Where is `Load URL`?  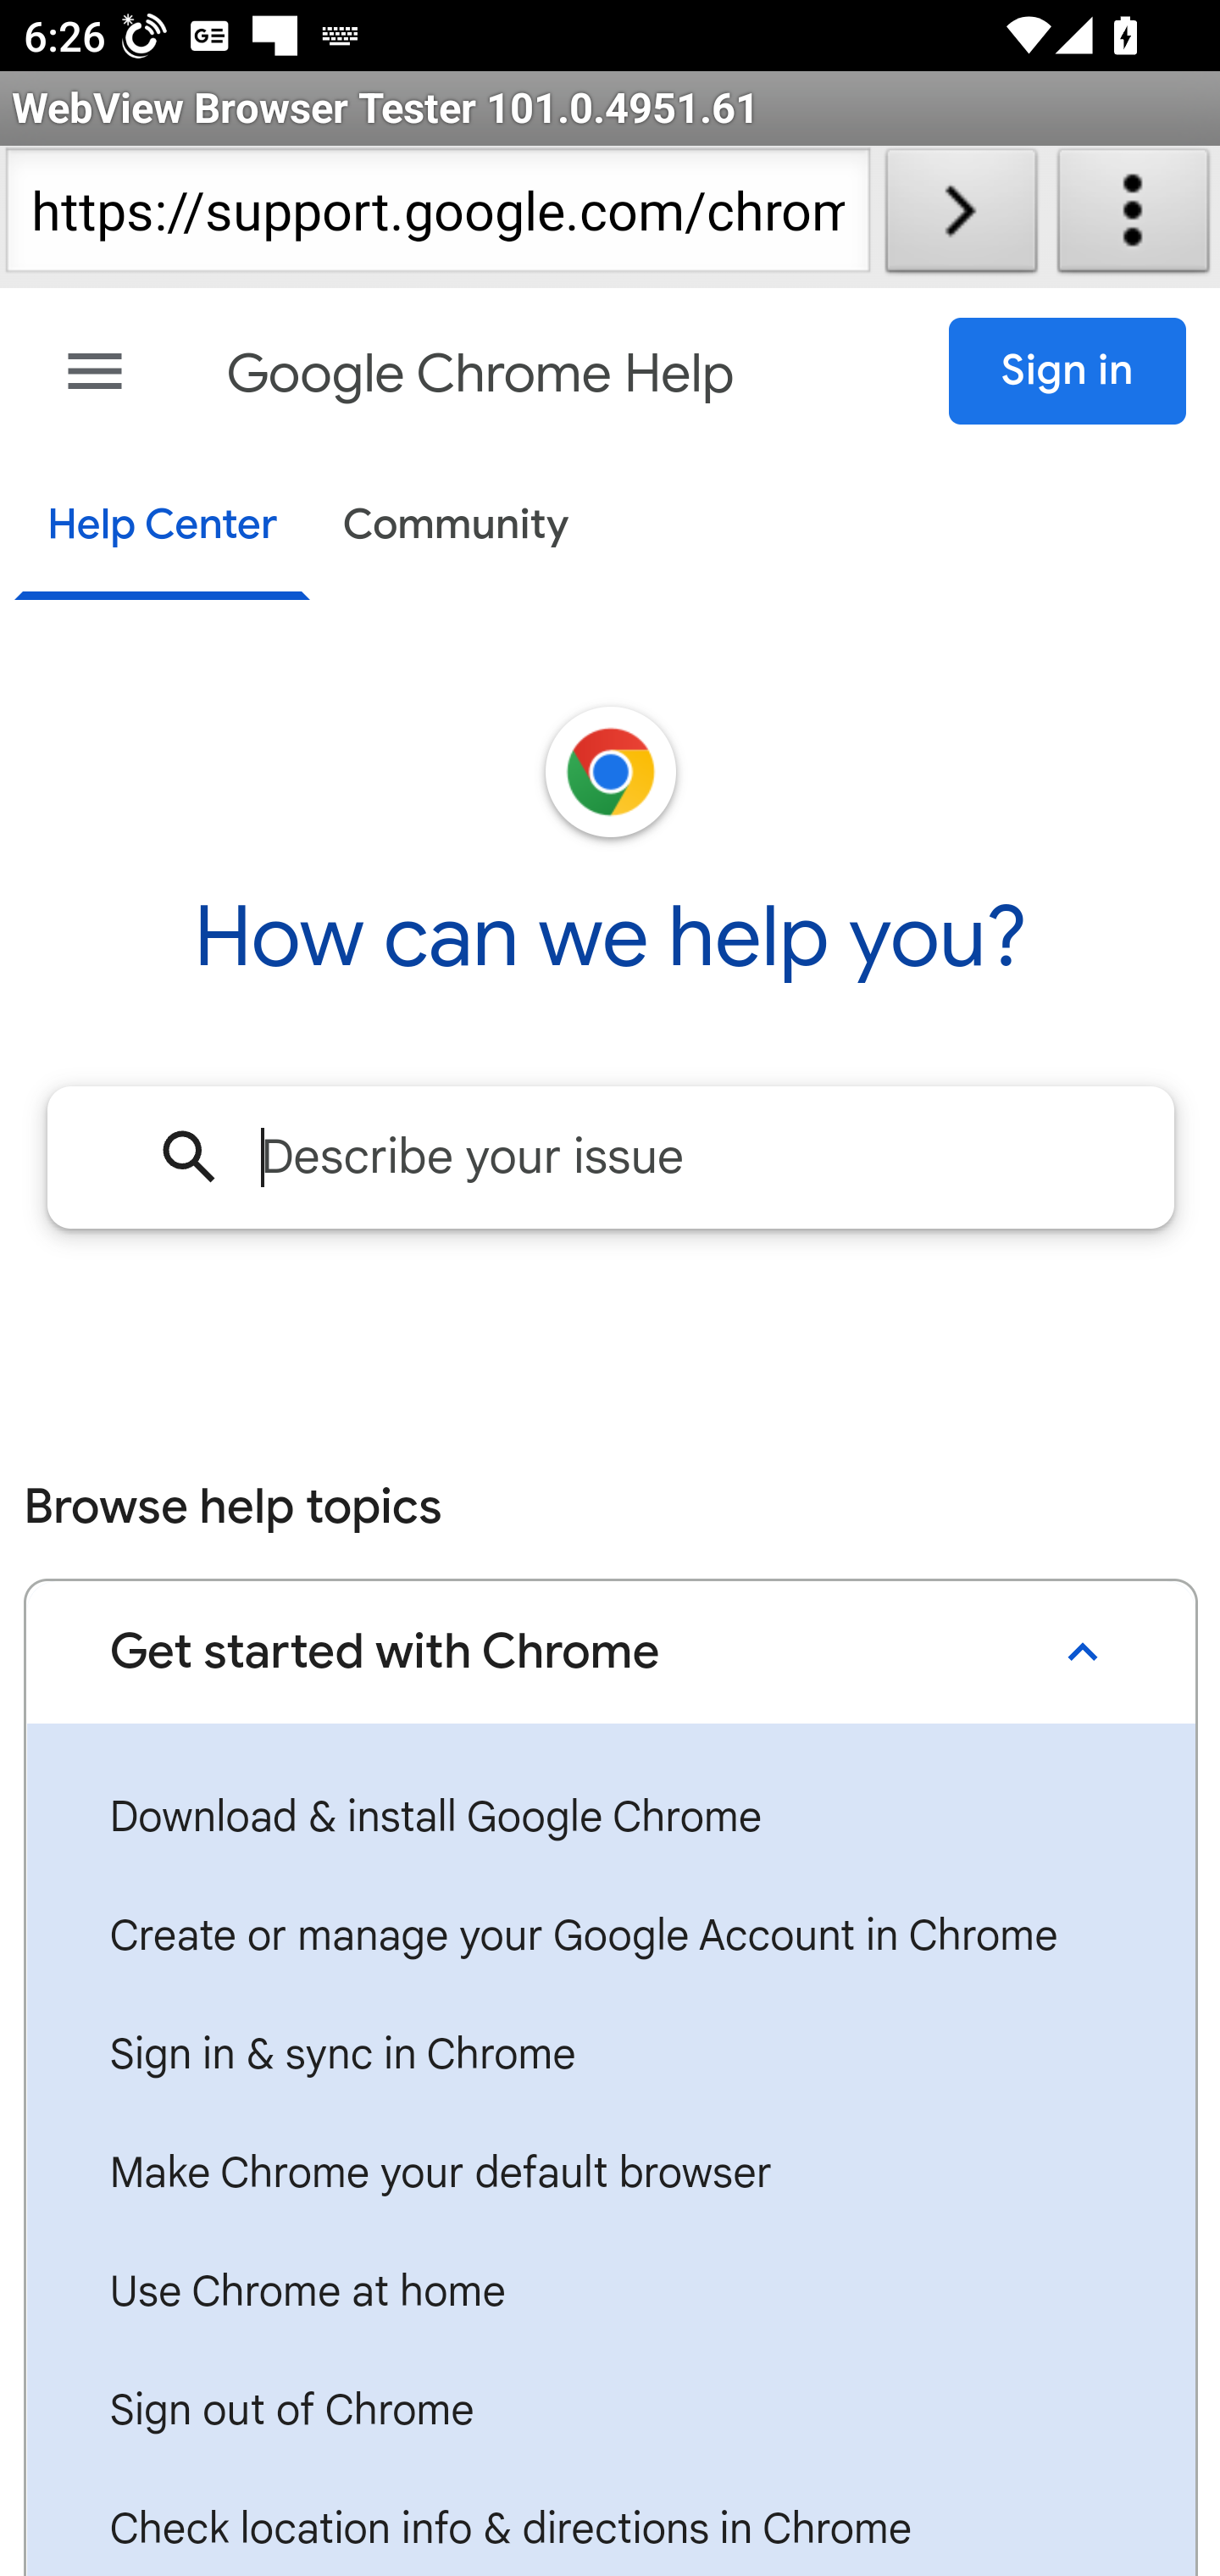 Load URL is located at coordinates (961, 217).